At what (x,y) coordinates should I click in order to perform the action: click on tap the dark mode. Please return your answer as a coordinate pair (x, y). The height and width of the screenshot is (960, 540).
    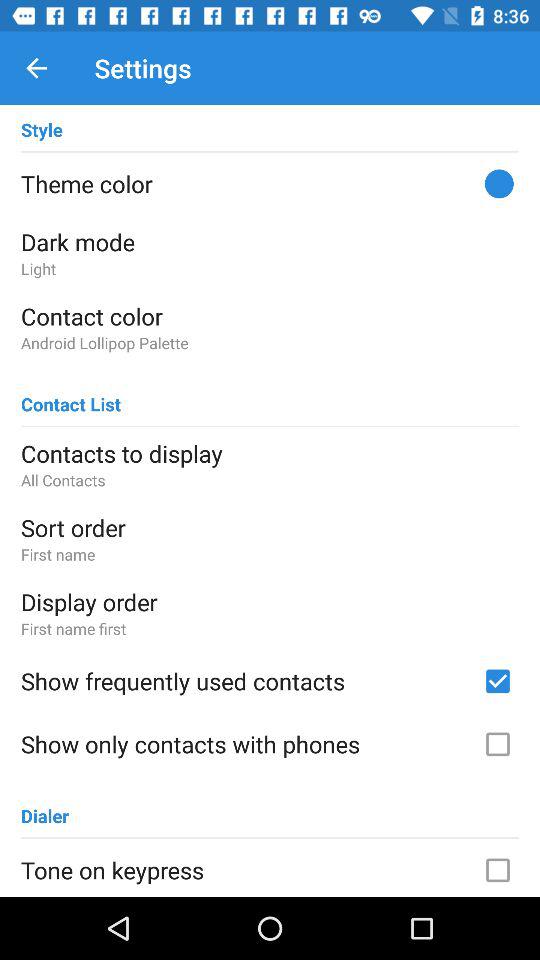
    Looking at the image, I should click on (270, 242).